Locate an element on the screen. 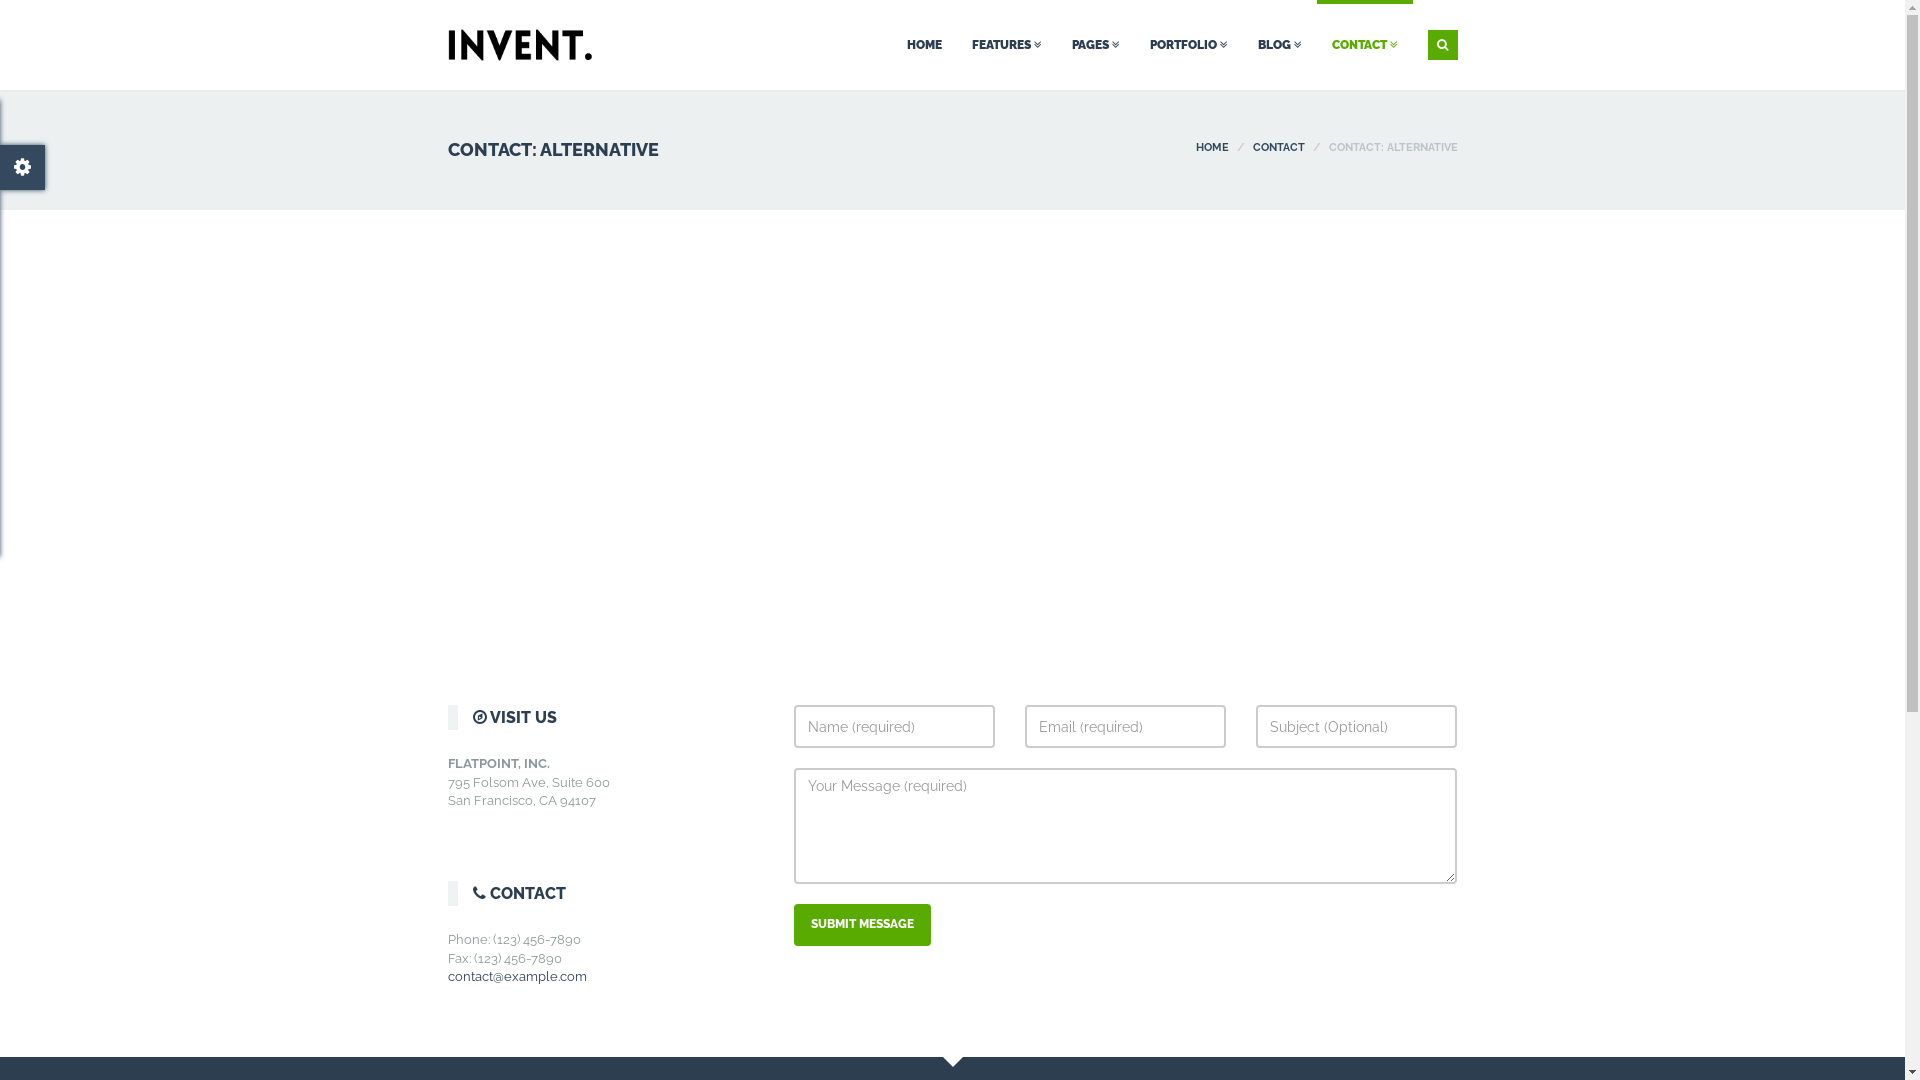 The image size is (1920, 1080). HOME is located at coordinates (1212, 148).